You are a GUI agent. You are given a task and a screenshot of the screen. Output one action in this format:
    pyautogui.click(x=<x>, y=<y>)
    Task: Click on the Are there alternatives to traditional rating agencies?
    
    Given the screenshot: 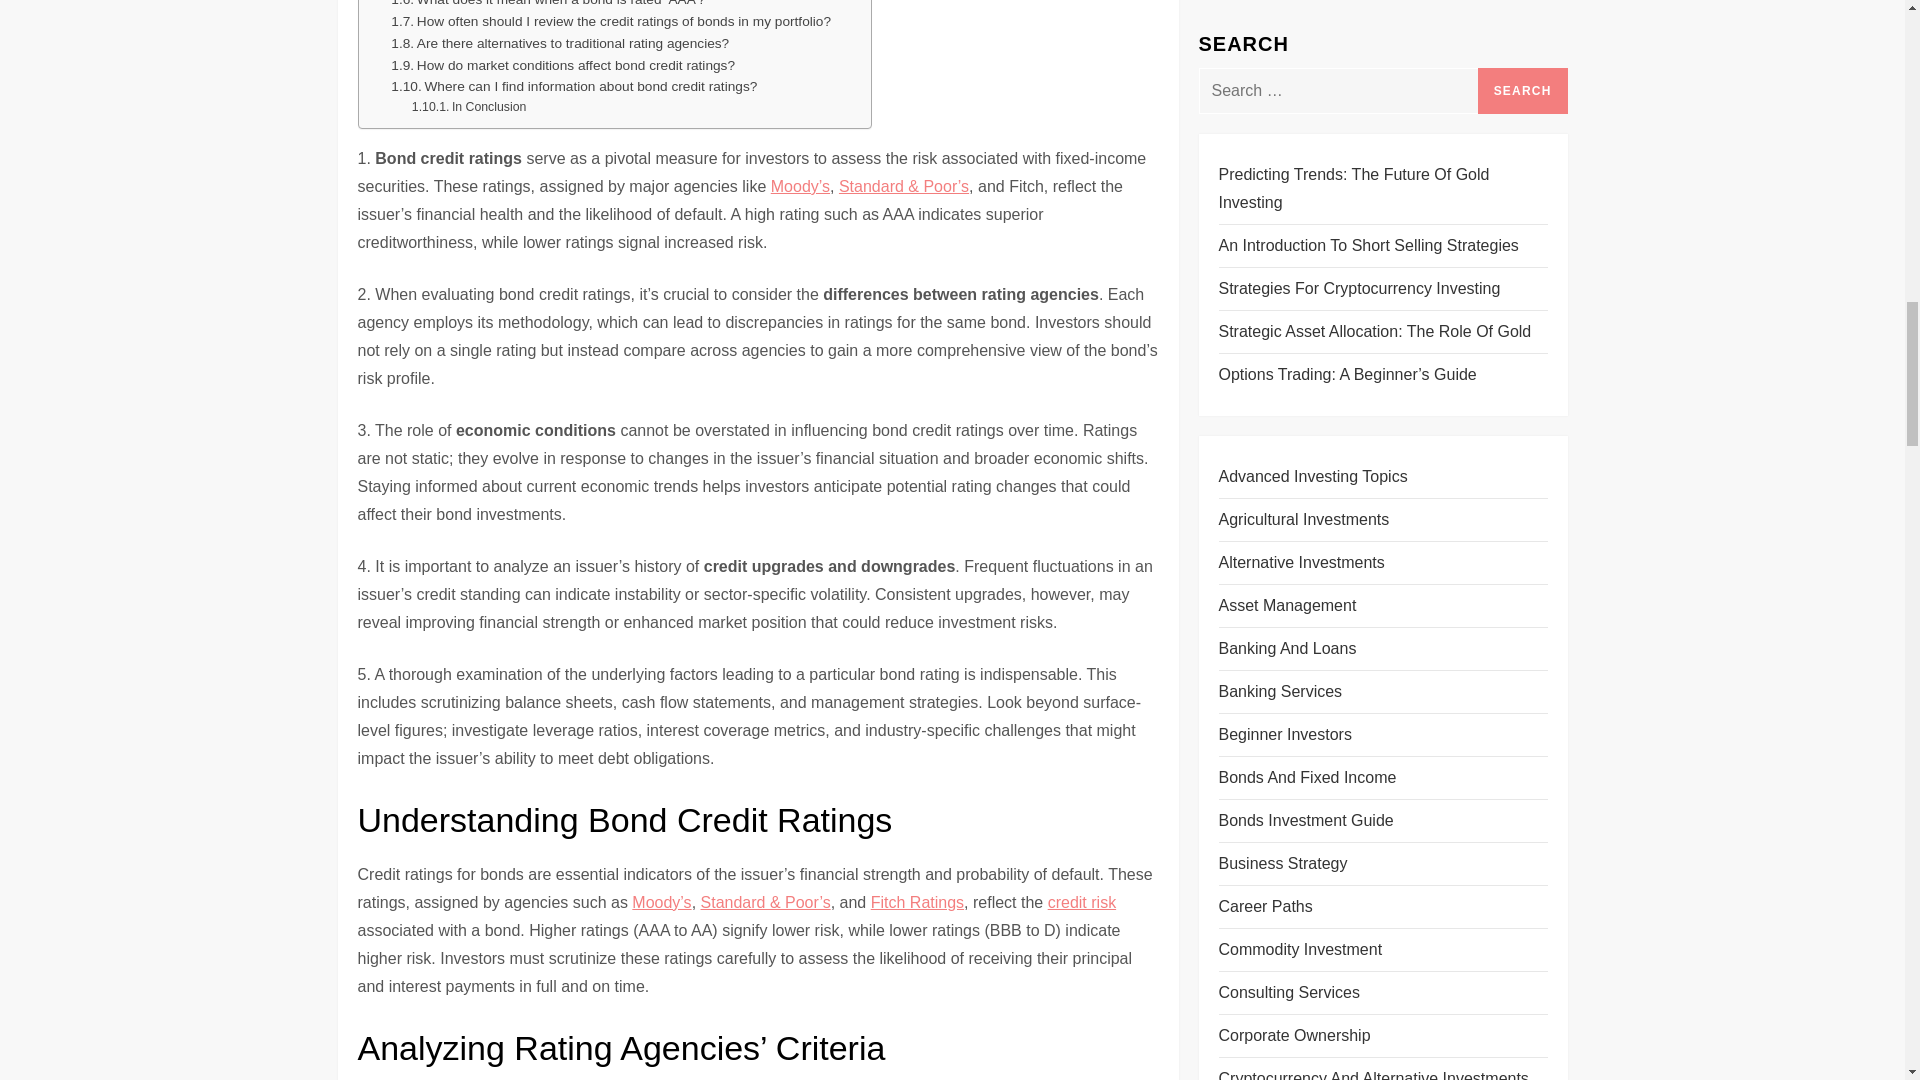 What is the action you would take?
    pyautogui.click(x=560, y=44)
    